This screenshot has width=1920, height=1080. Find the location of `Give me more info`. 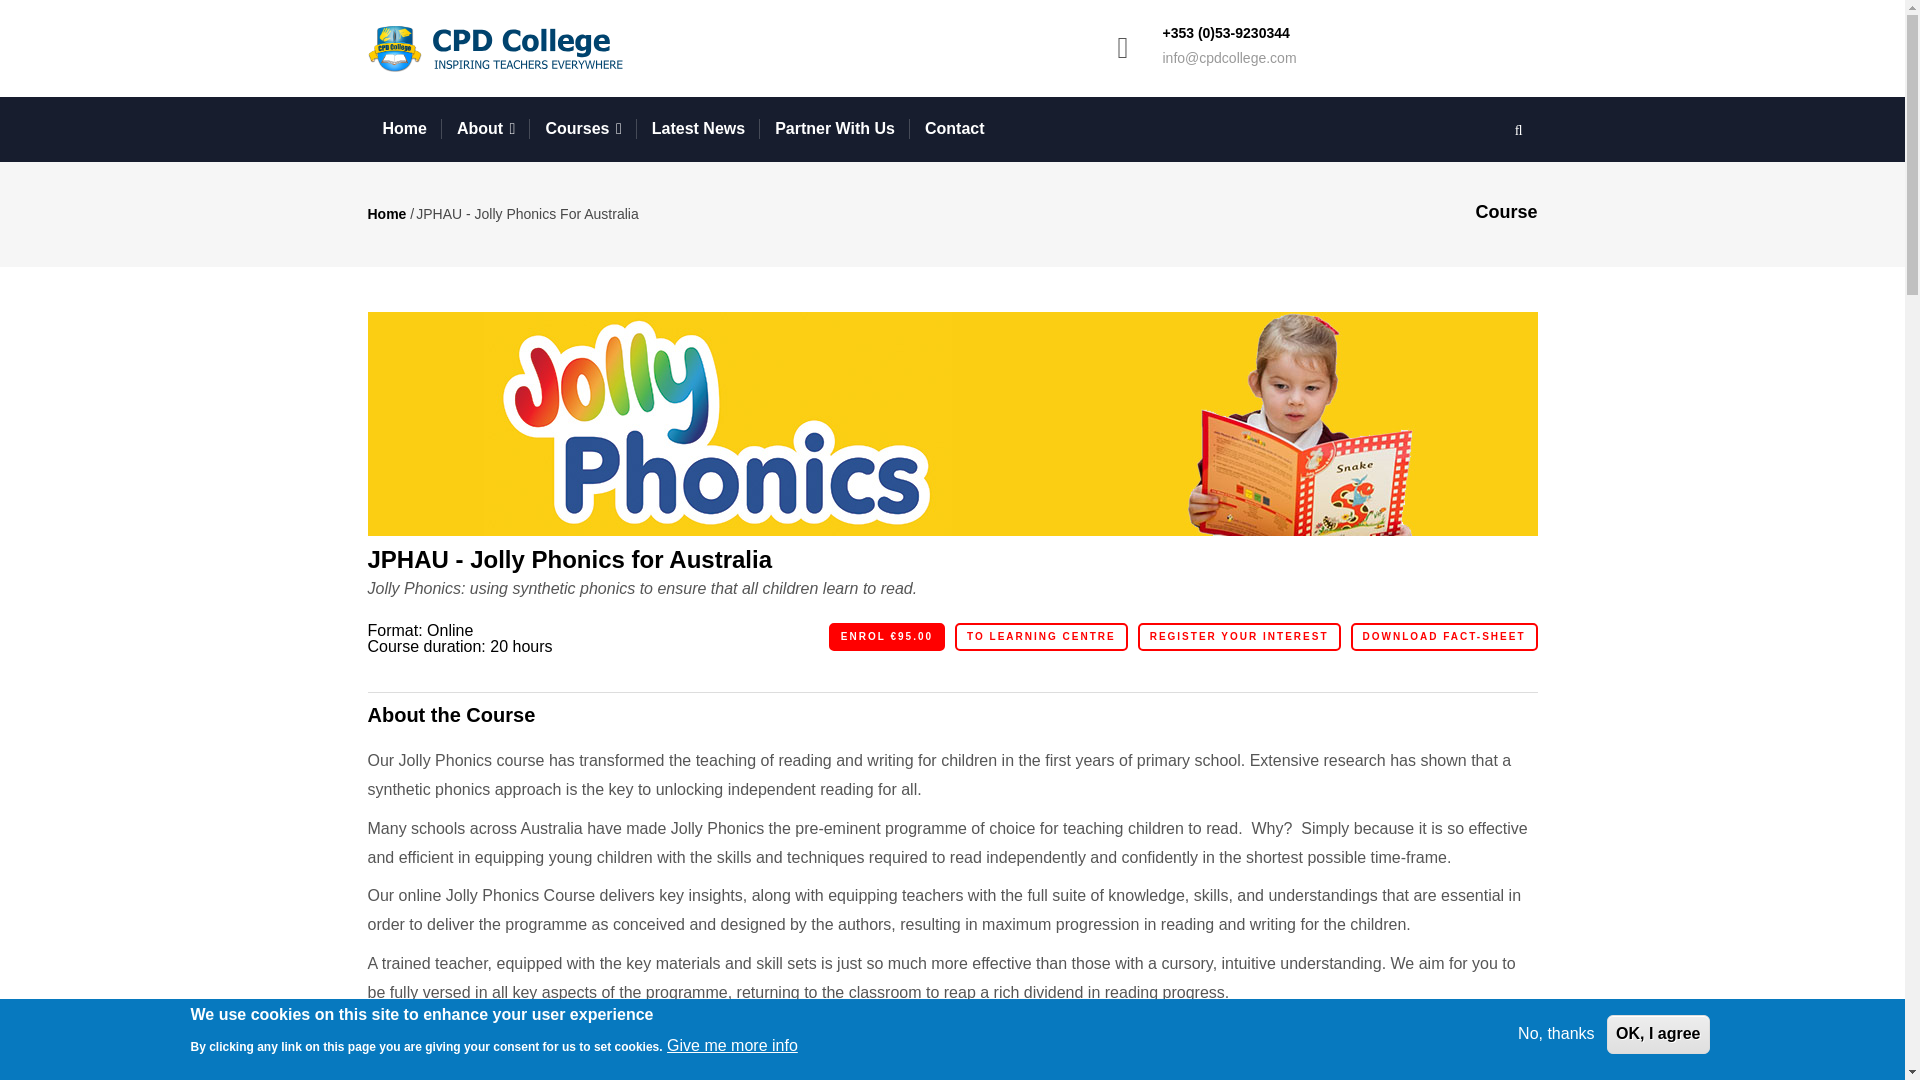

Give me more info is located at coordinates (732, 1046).